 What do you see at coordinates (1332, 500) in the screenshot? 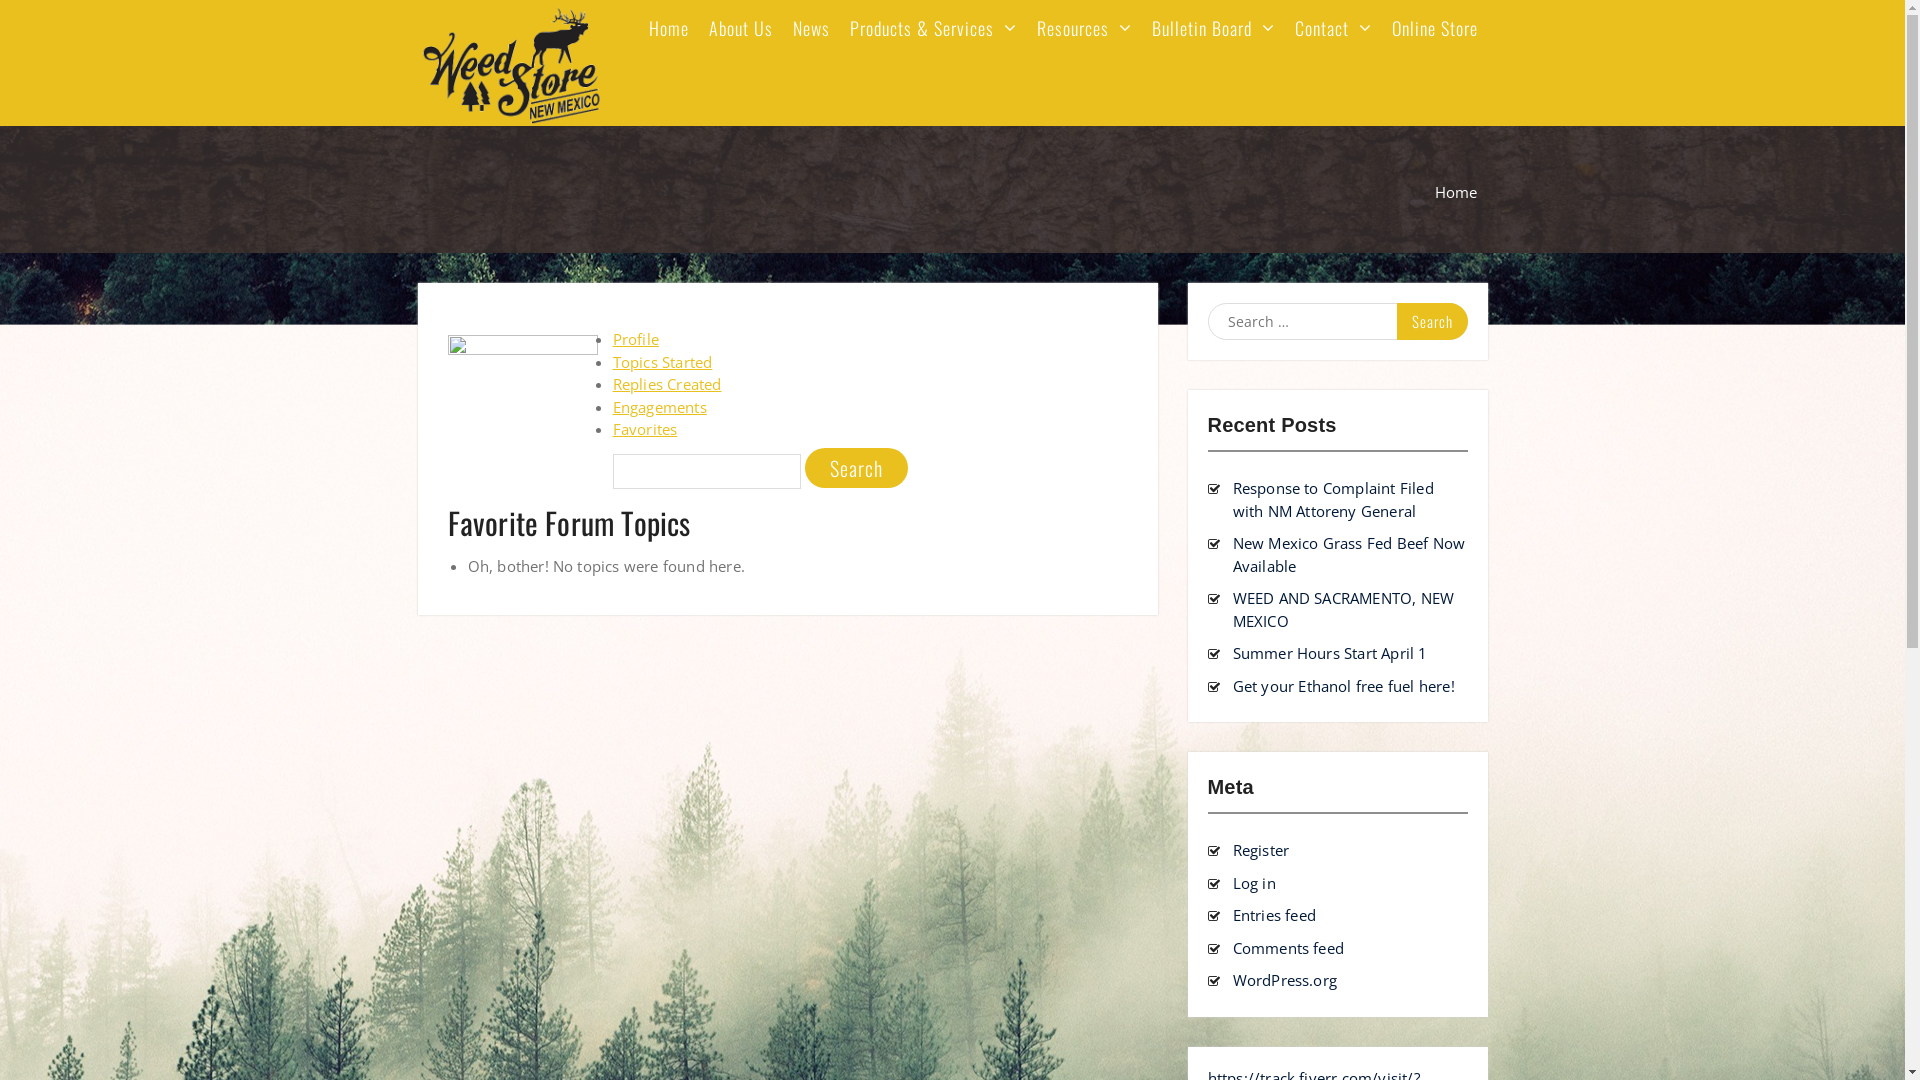
I see `Response to Complaint Filed with NM Attoreny General` at bounding box center [1332, 500].